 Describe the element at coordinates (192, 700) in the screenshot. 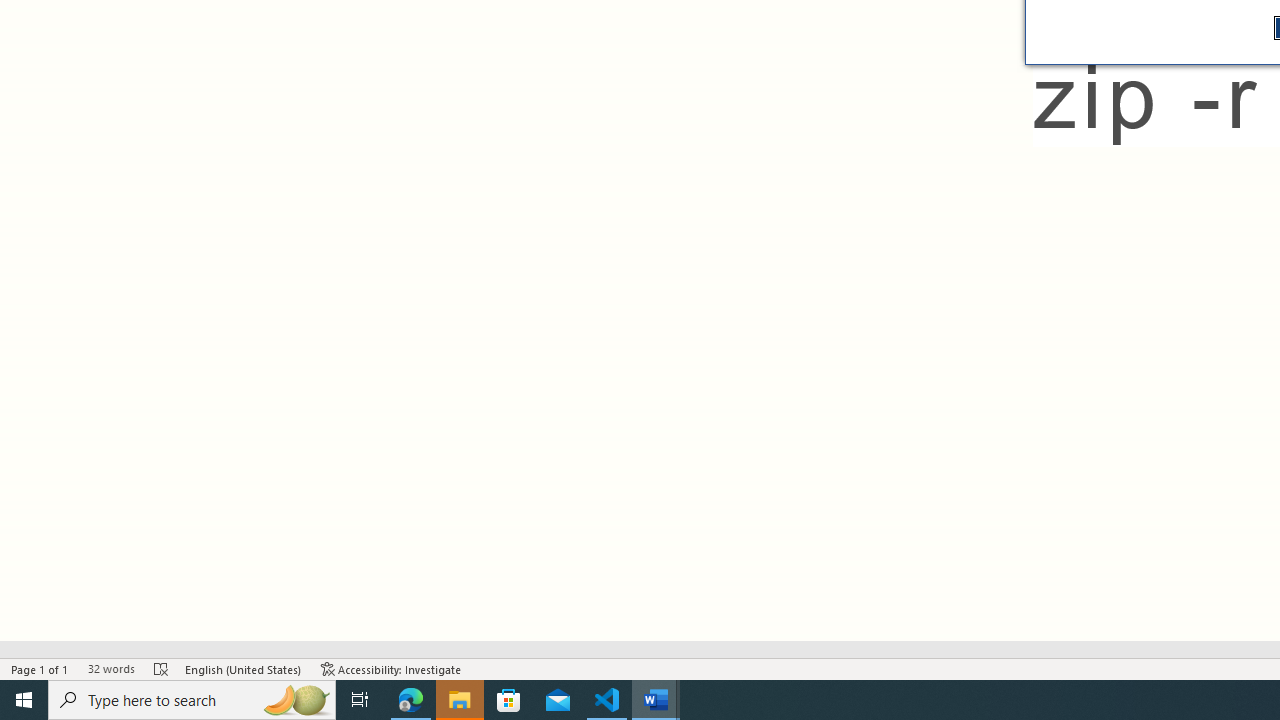

I see `Type here to search` at that location.